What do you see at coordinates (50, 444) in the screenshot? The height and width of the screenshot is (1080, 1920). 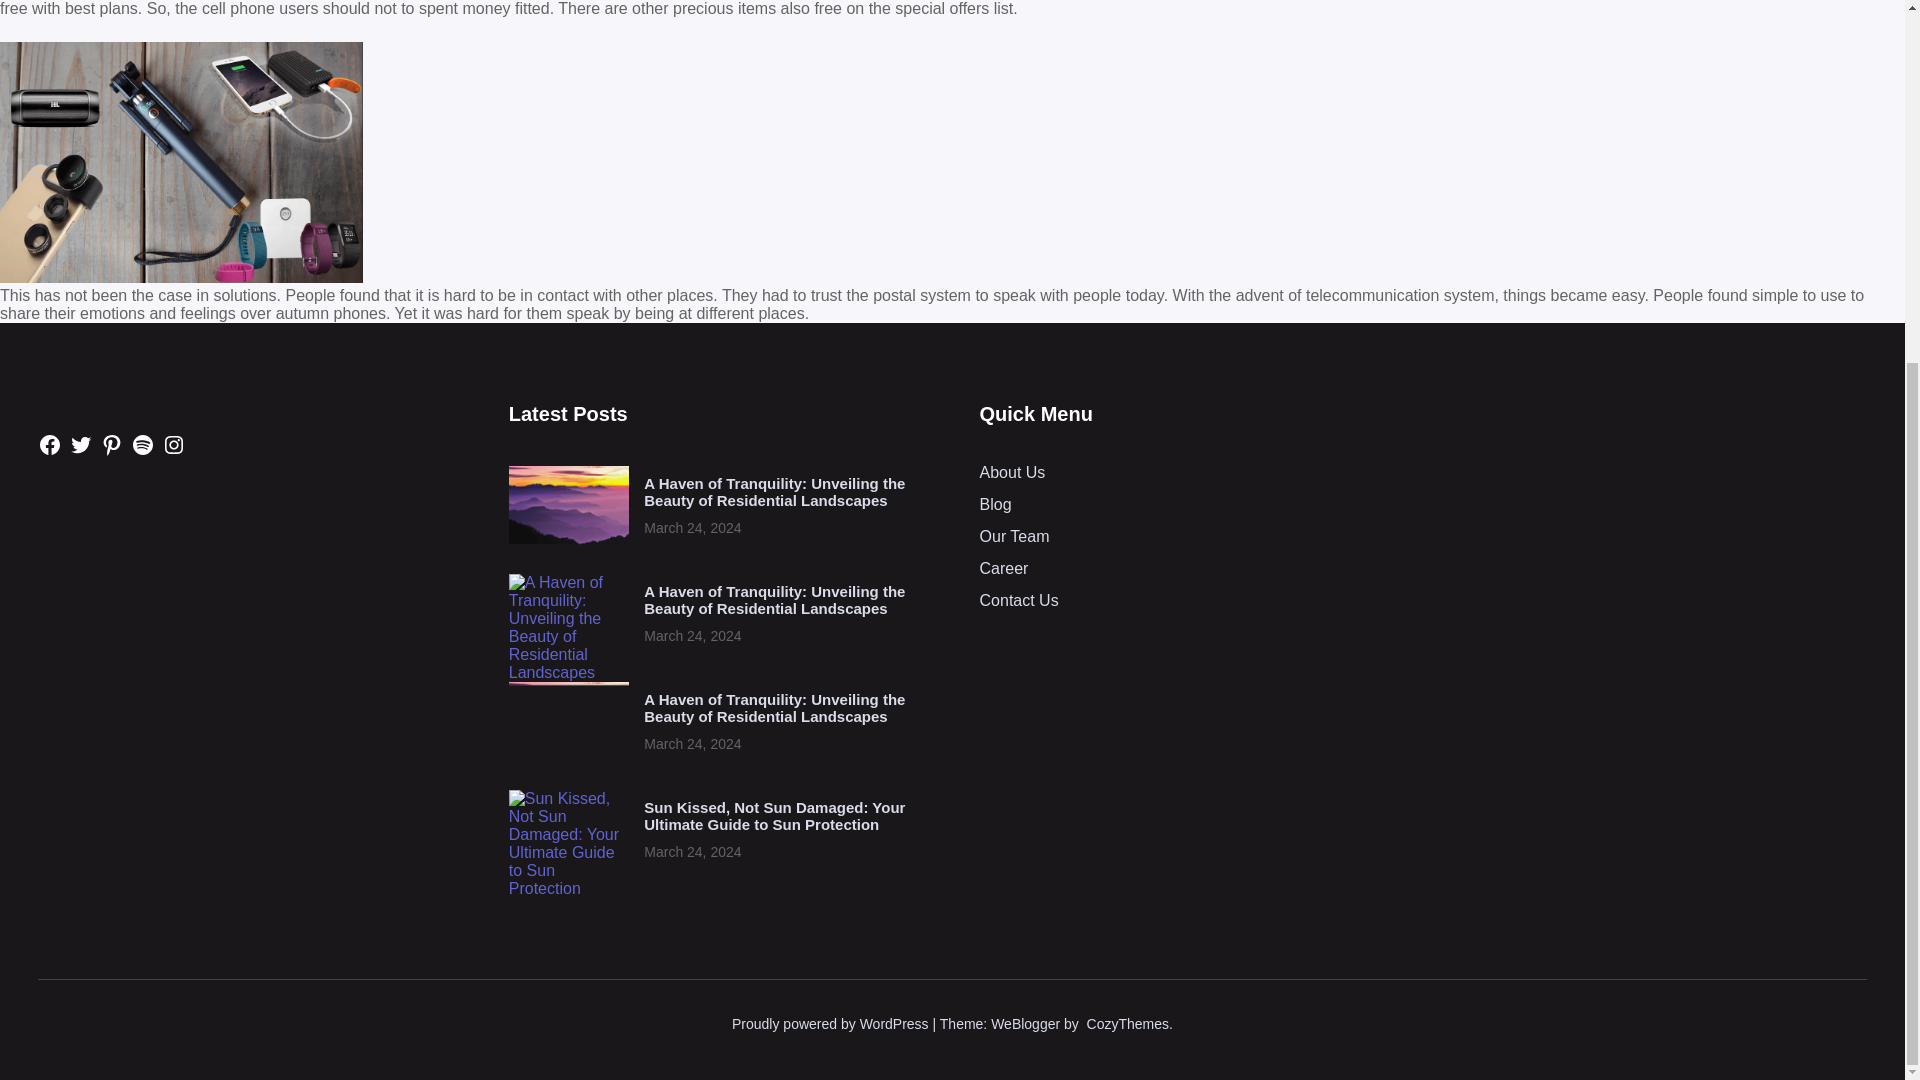 I see `Facebook` at bounding box center [50, 444].